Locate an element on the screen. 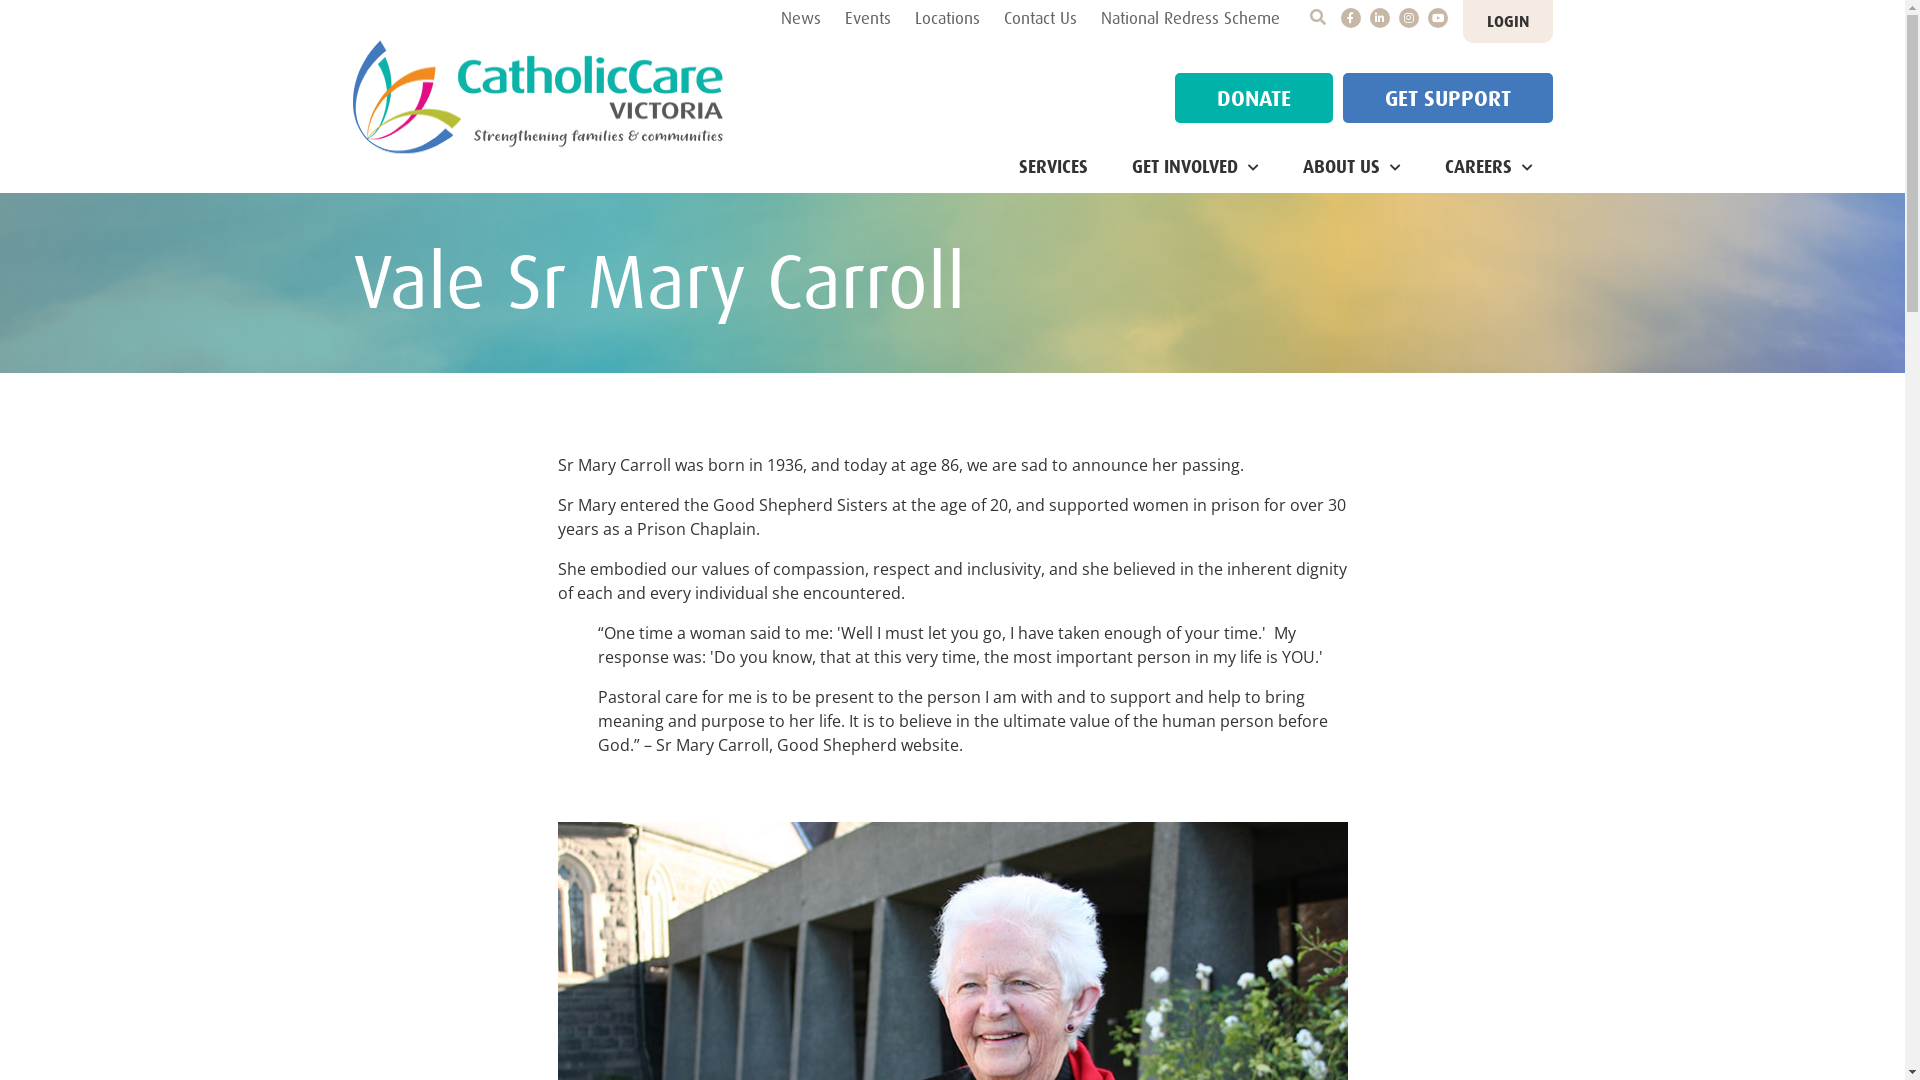  SERVICES is located at coordinates (1052, 168).